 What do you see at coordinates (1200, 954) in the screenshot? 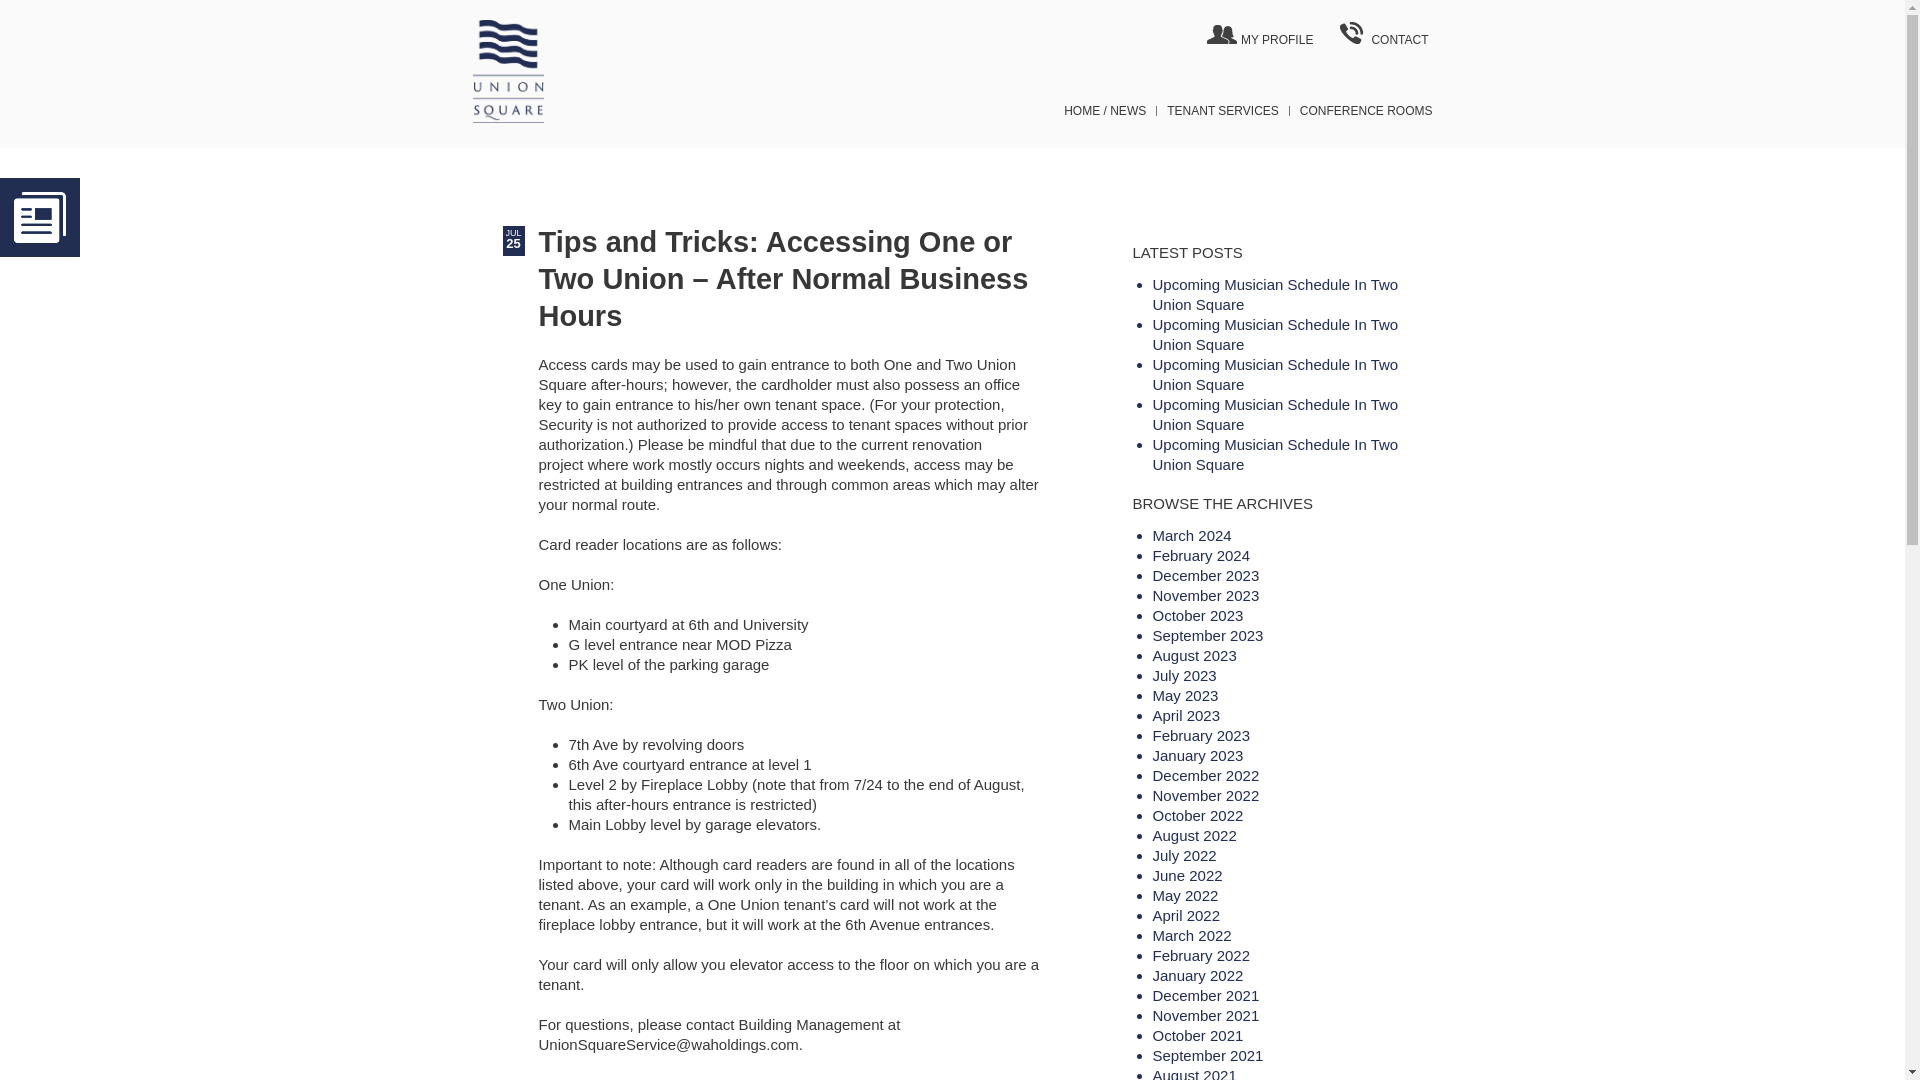
I see `February 2022` at bounding box center [1200, 954].